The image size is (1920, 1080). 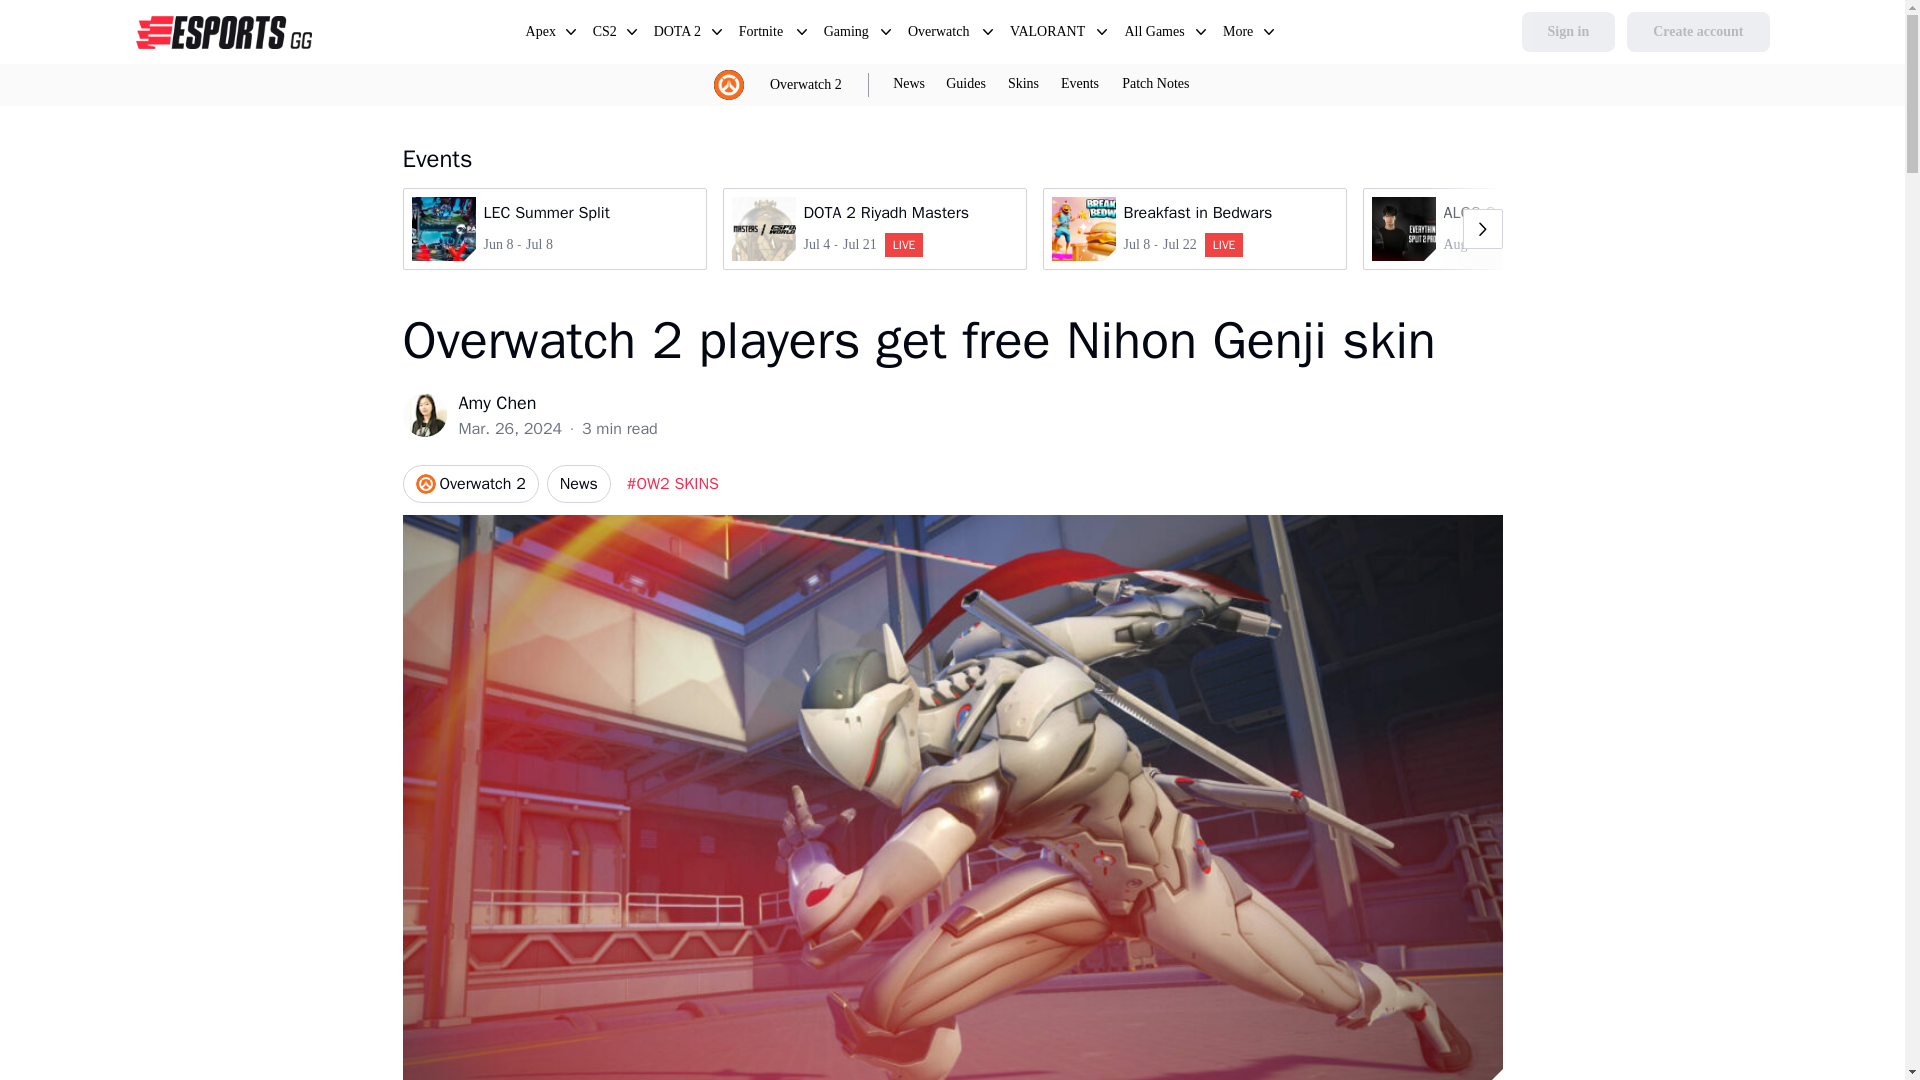 What do you see at coordinates (469, 484) in the screenshot?
I see `Overwatch 2` at bounding box center [469, 484].